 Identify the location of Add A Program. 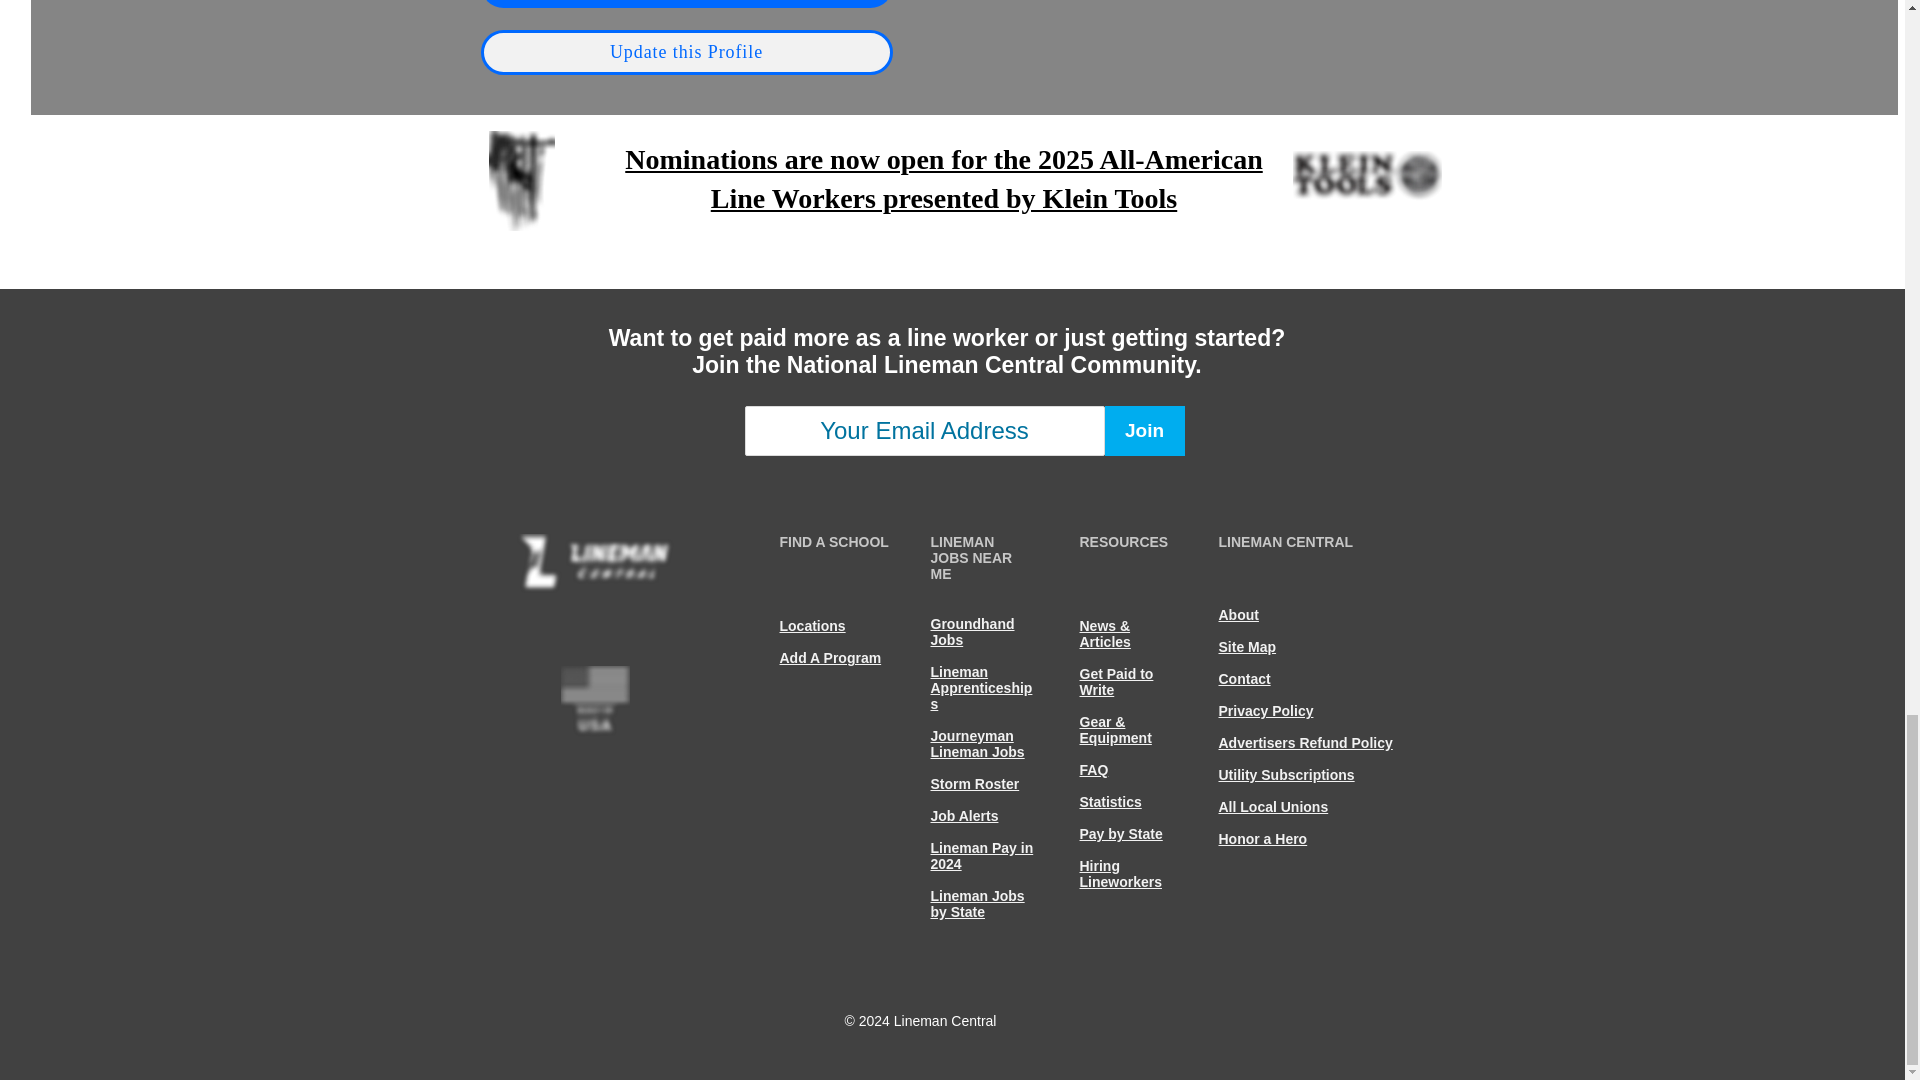
(830, 658).